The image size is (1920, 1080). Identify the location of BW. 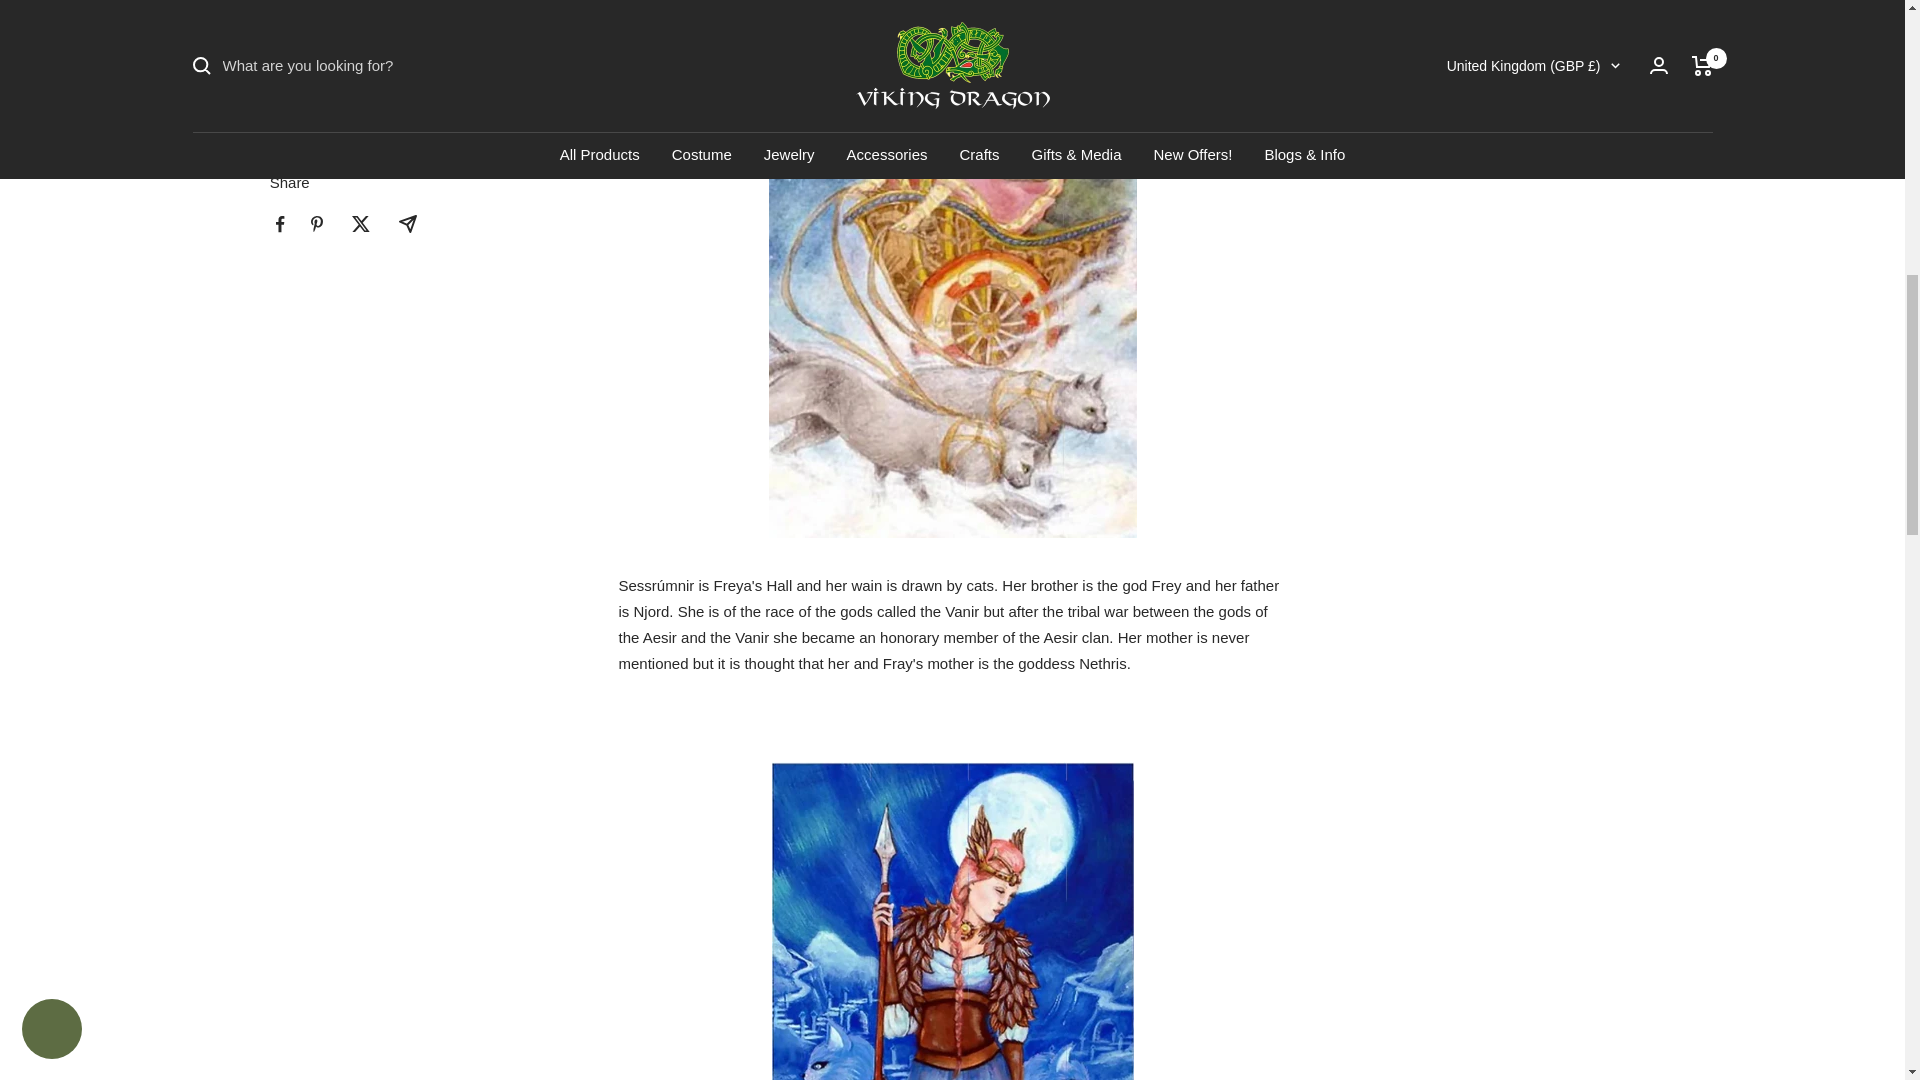
(1422, 4).